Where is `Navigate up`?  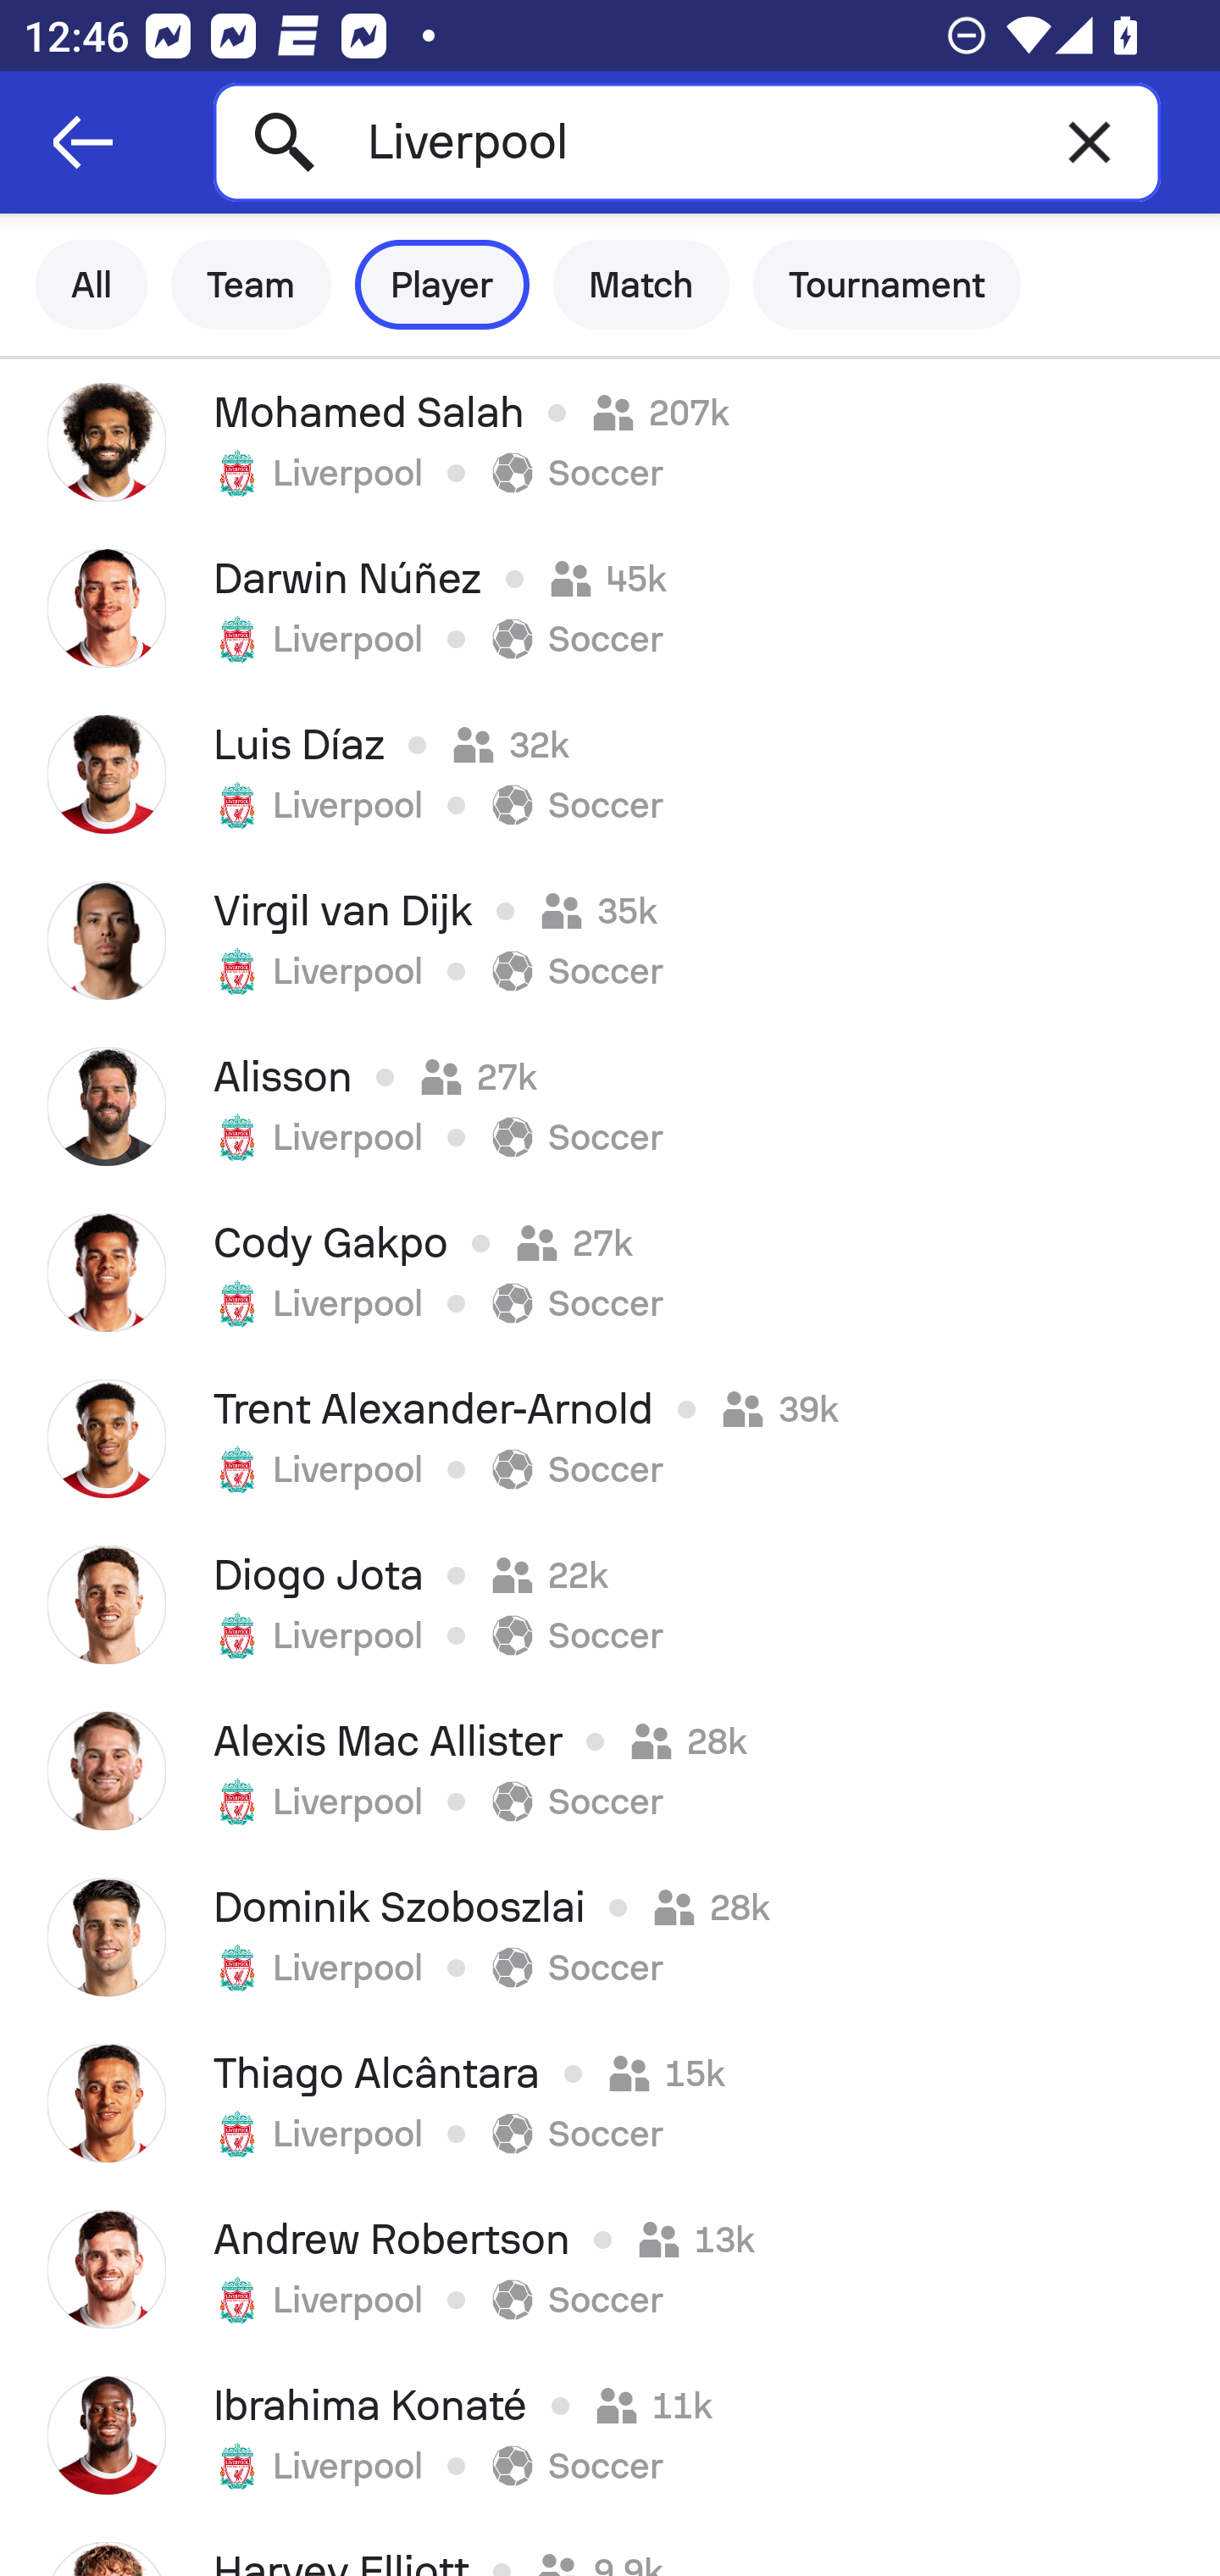 Navigate up is located at coordinates (83, 142).